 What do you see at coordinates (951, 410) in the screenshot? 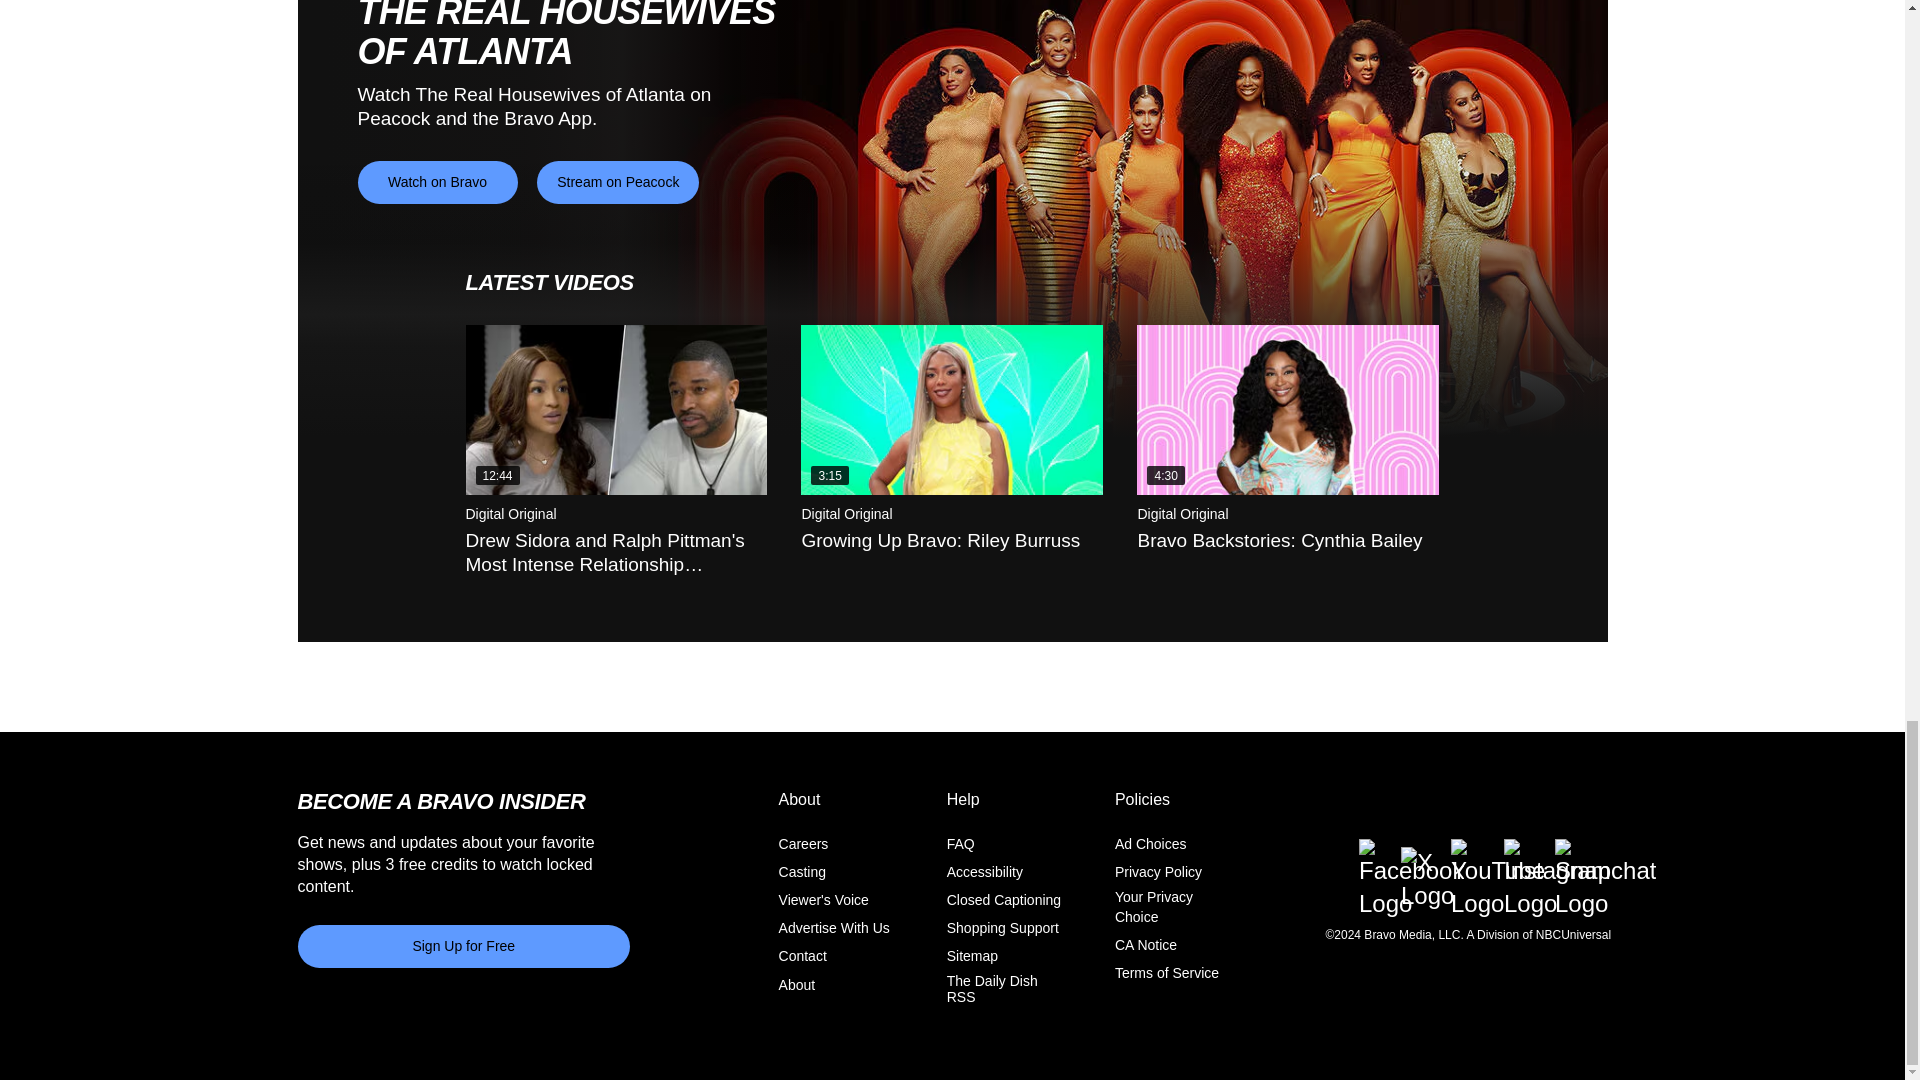
I see `Growing Up Bravo: Riley Burruss` at bounding box center [951, 410].